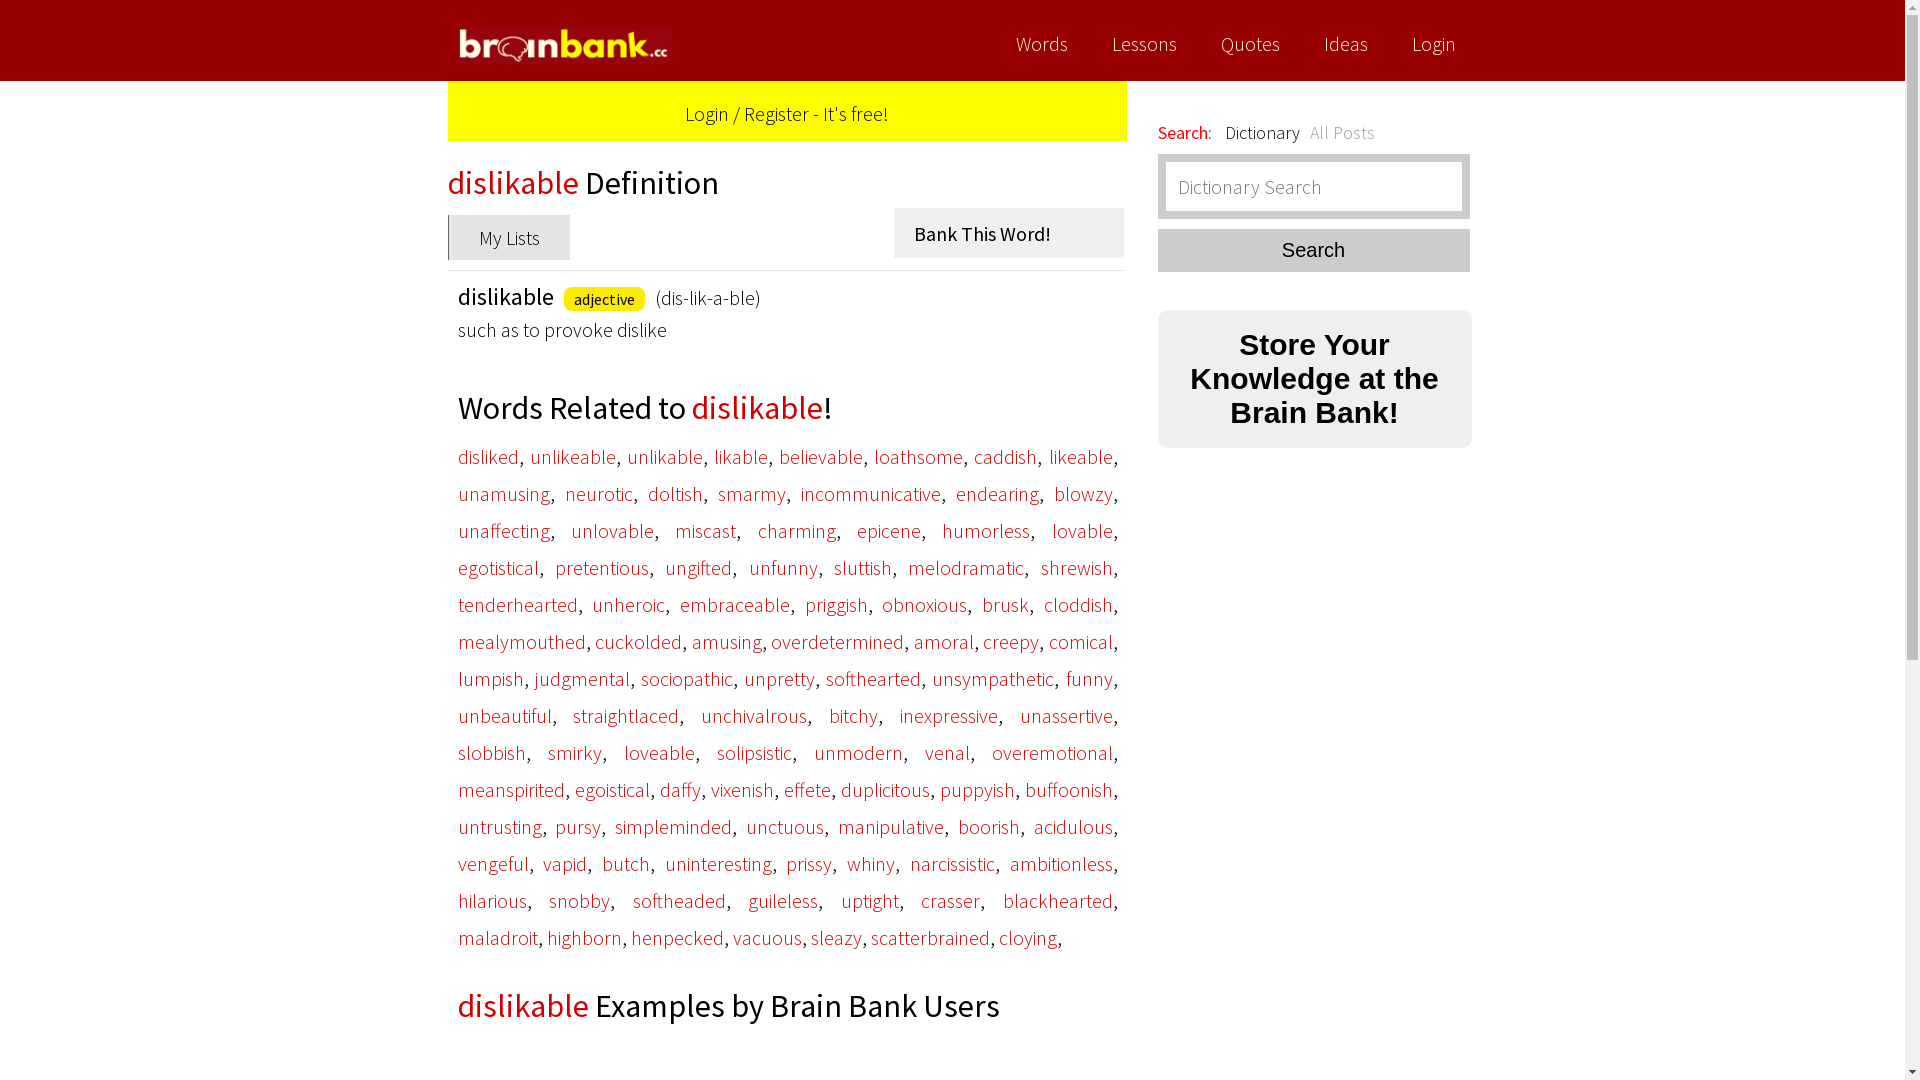  I want to click on unheroic, so click(628, 604).